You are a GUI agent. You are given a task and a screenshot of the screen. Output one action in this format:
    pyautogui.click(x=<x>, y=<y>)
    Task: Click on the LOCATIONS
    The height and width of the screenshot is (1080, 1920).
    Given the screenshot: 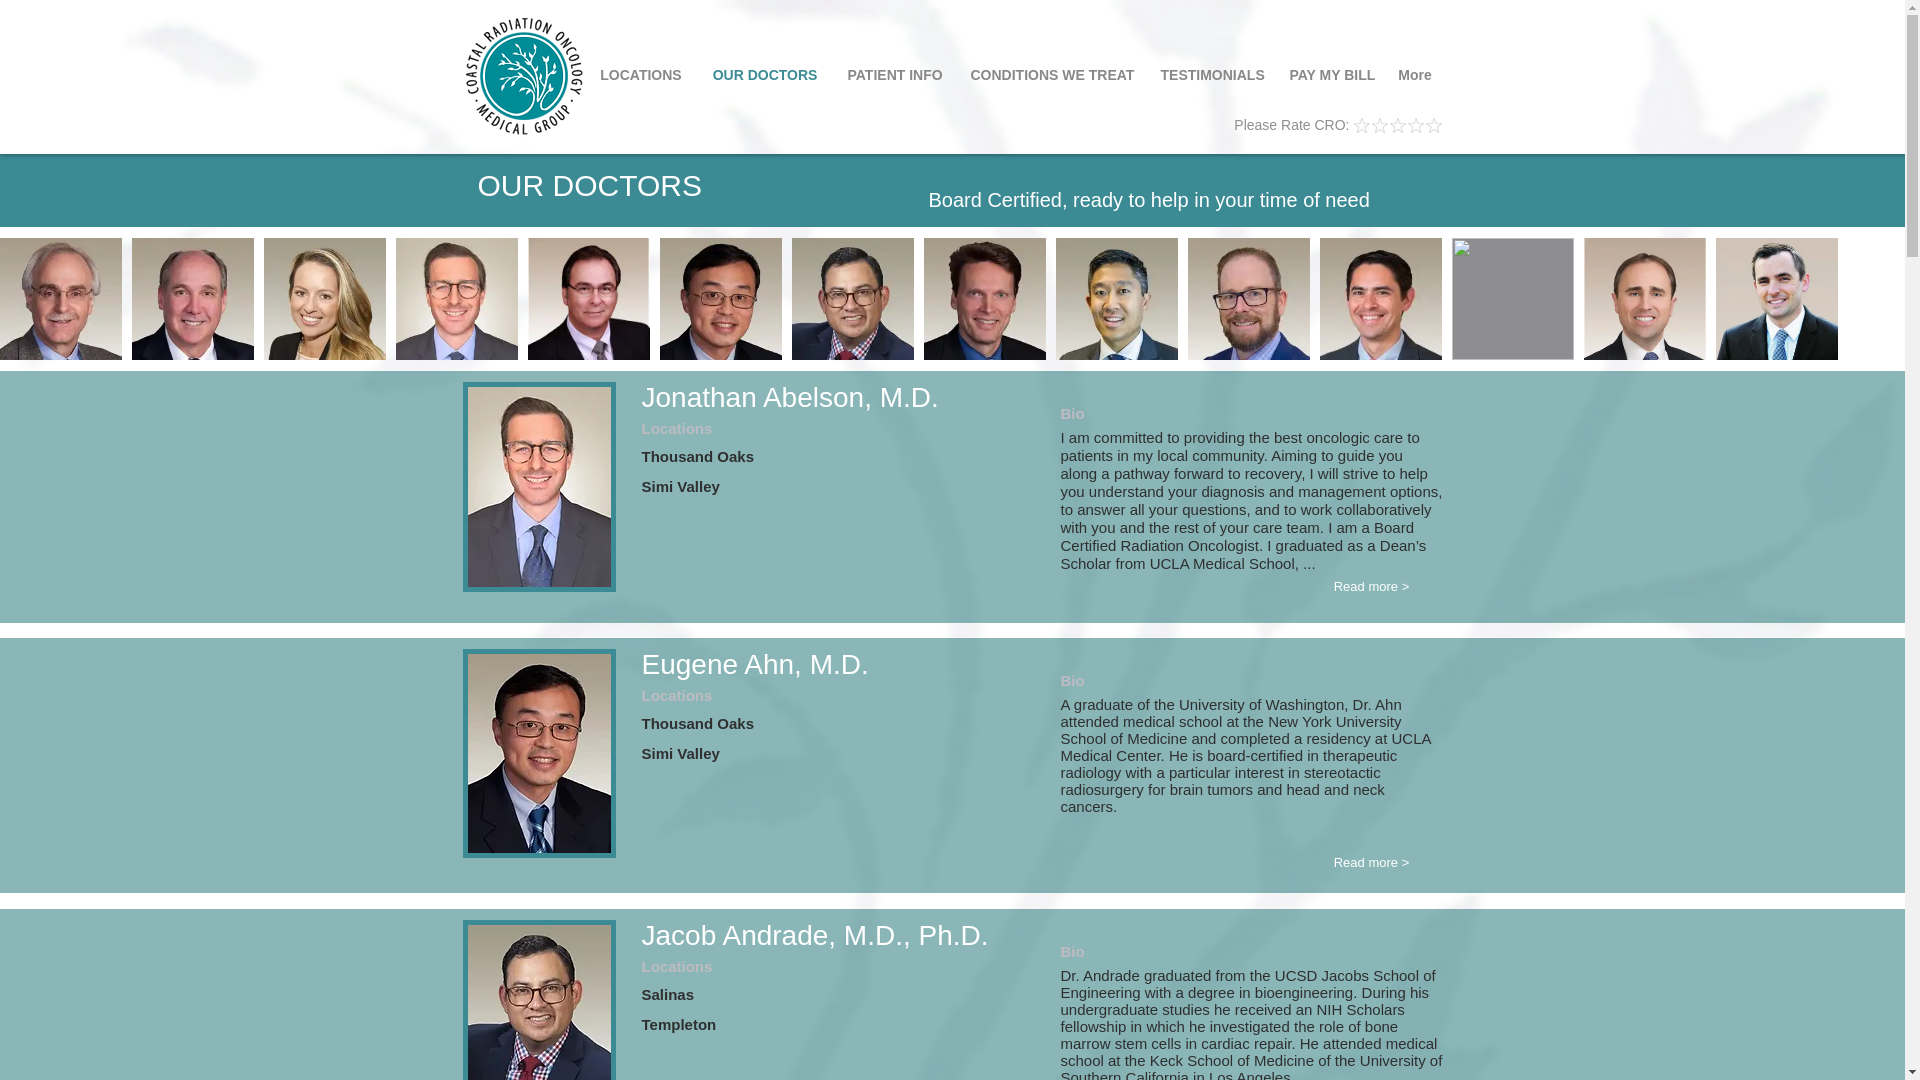 What is the action you would take?
    pyautogui.click(x=640, y=74)
    